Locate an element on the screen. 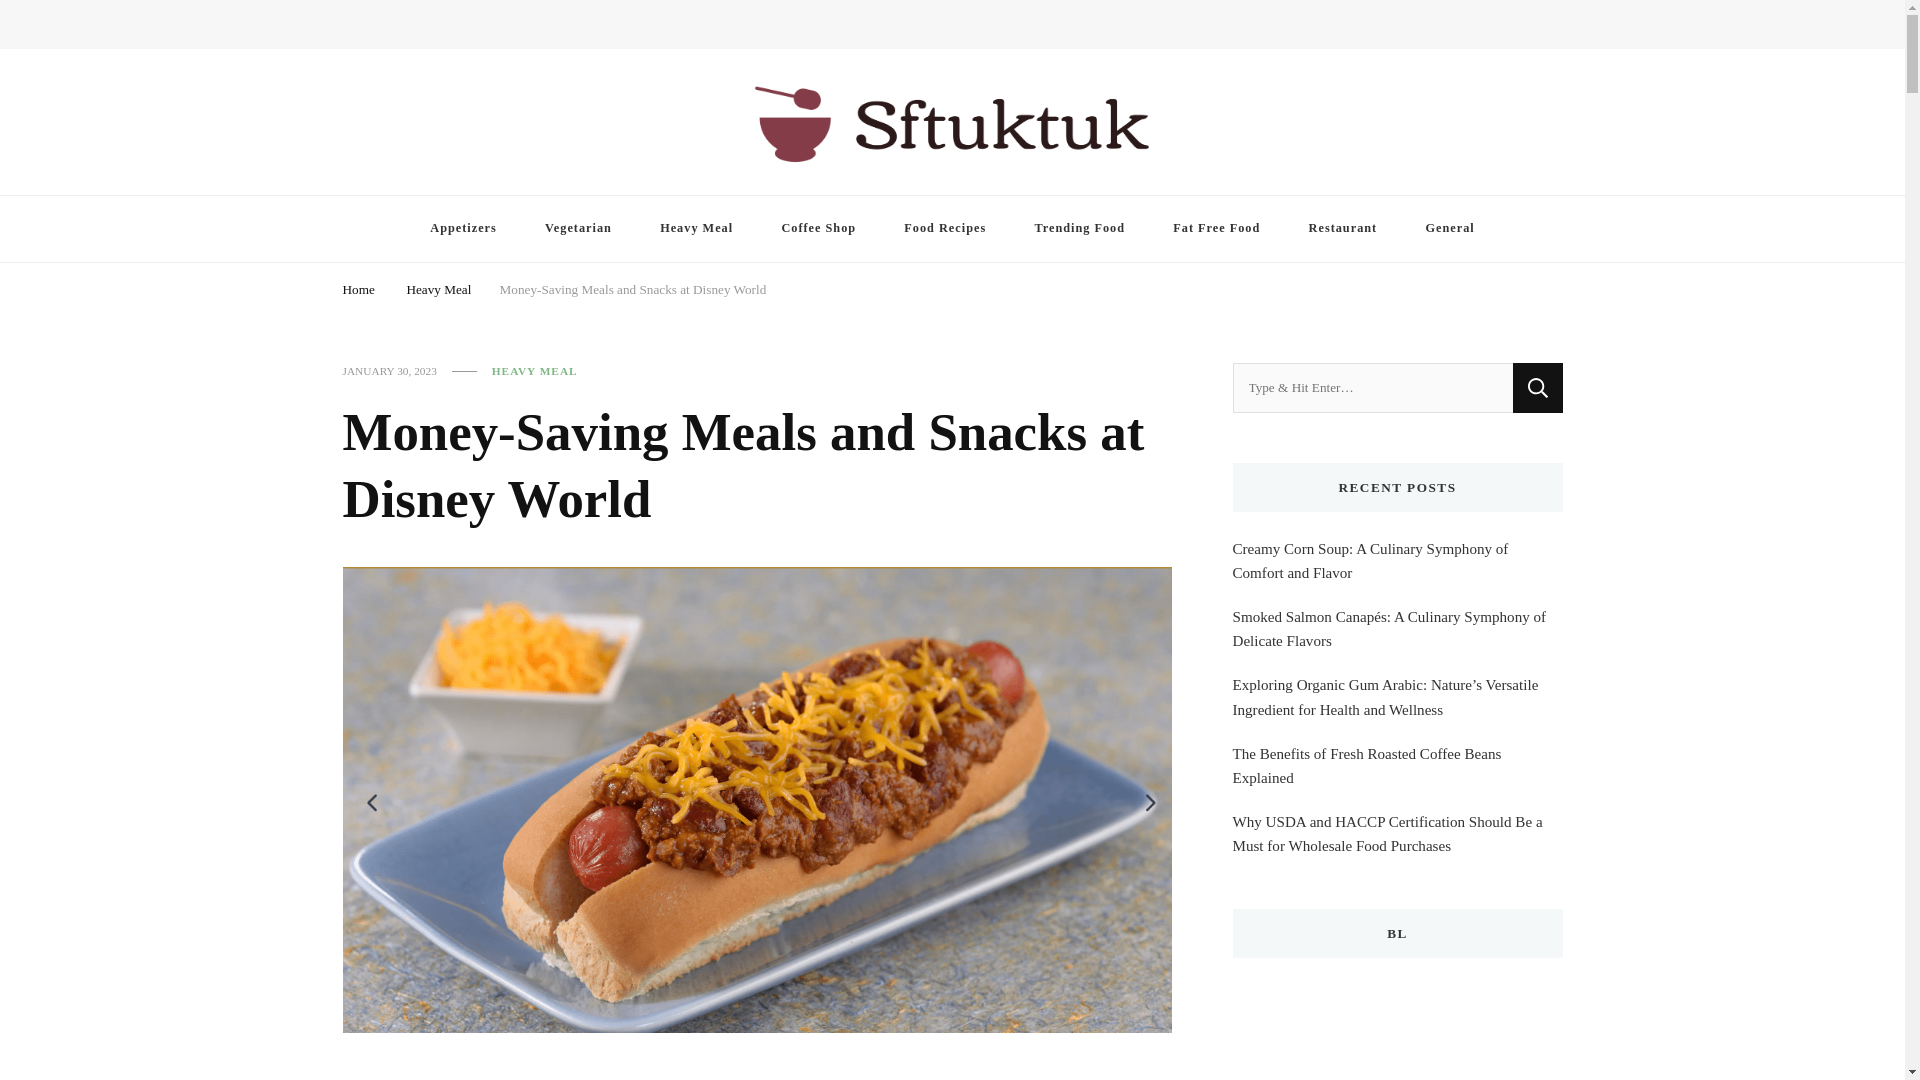 The height and width of the screenshot is (1080, 1920). Vegetarian is located at coordinates (578, 228).